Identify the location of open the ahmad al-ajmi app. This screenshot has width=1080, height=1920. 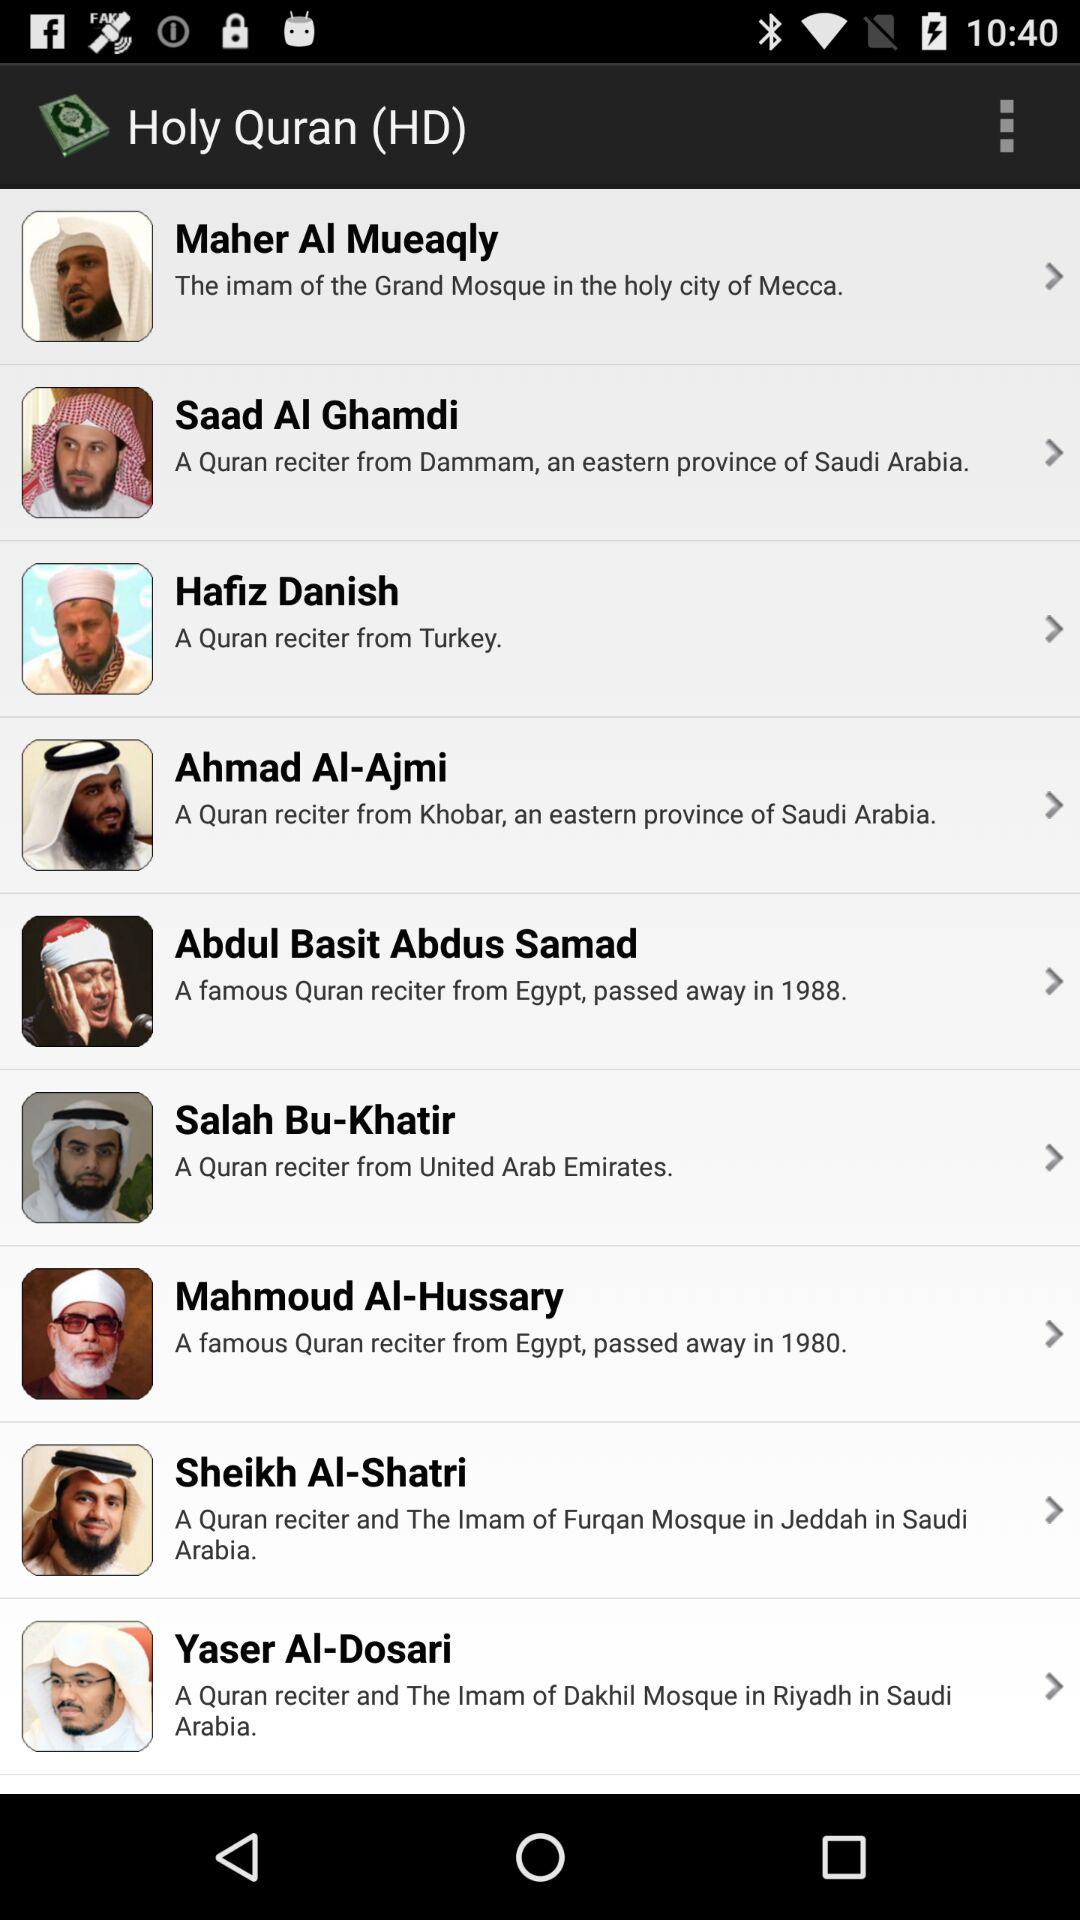
(310, 766).